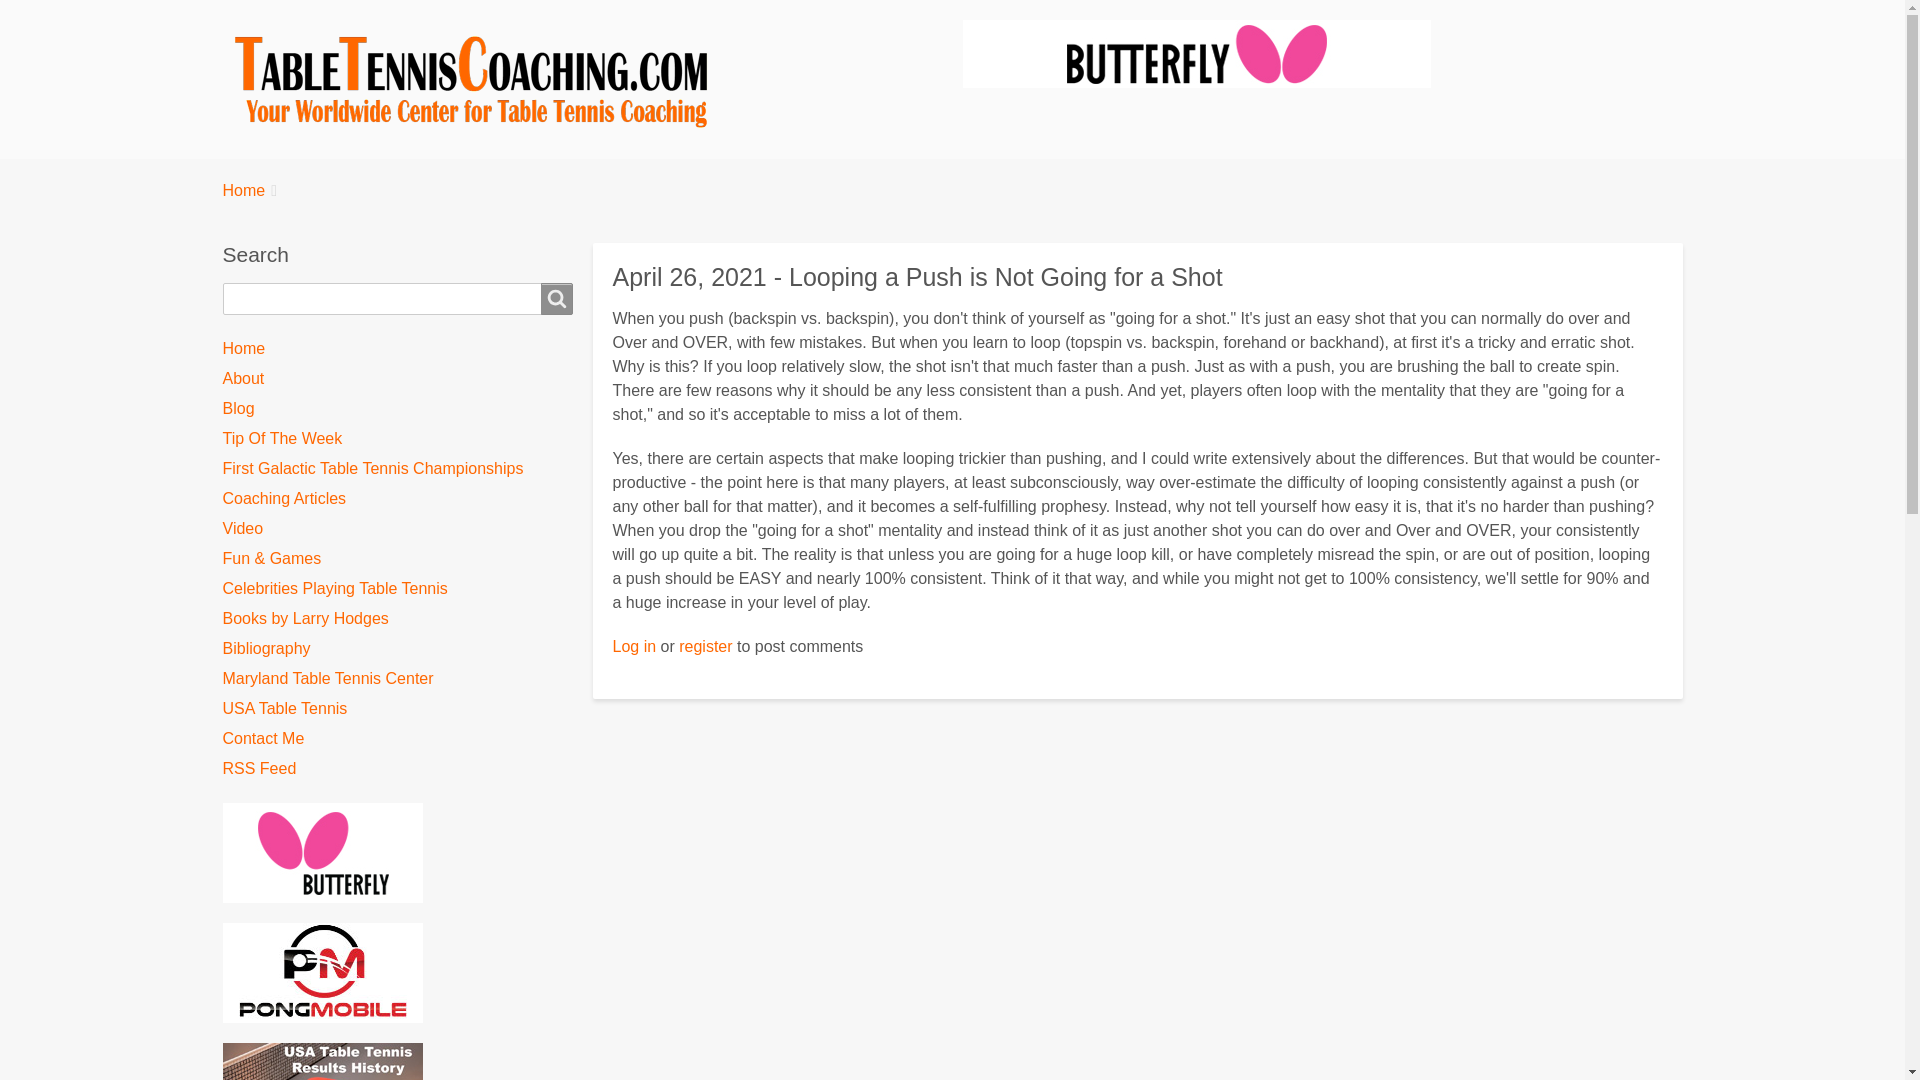 This screenshot has height=1080, width=1920. What do you see at coordinates (634, 646) in the screenshot?
I see `Log in` at bounding box center [634, 646].